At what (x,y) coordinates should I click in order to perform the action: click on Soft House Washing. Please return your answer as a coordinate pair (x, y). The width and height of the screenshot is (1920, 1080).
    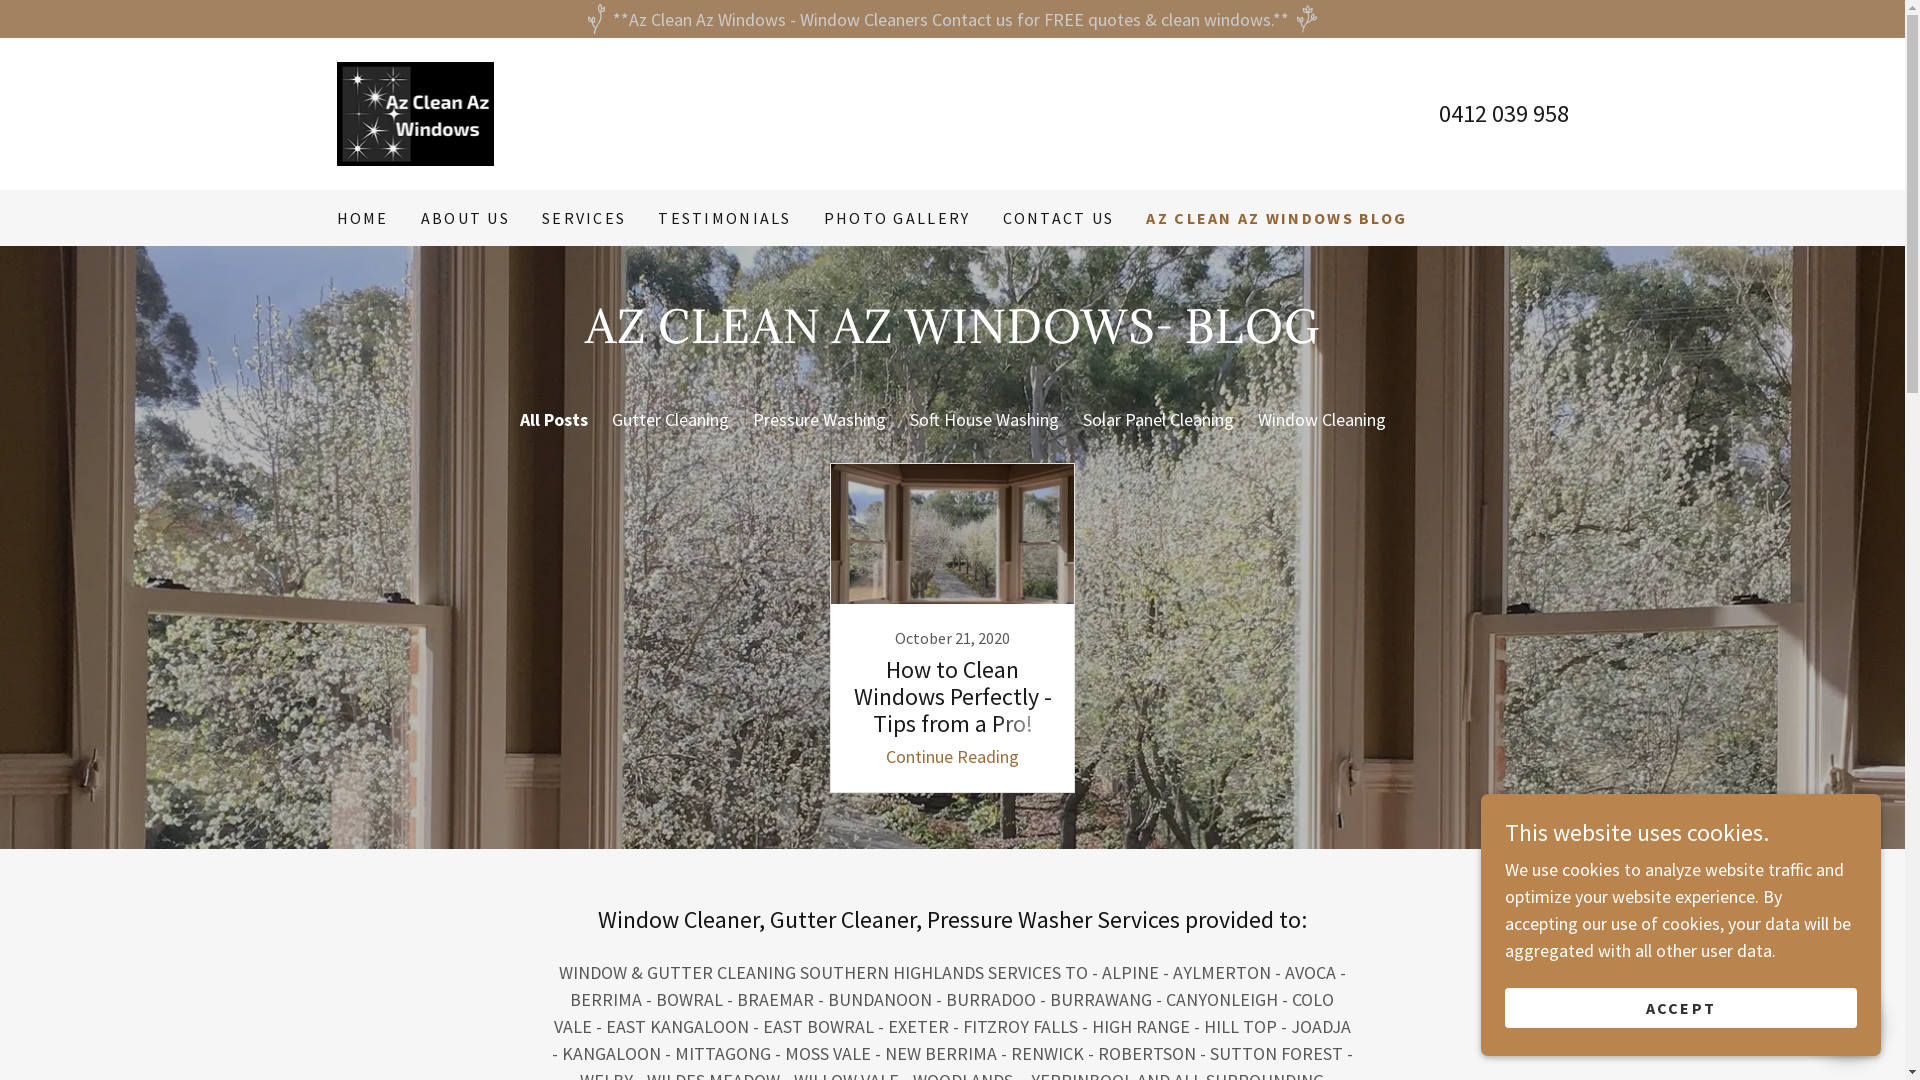
    Looking at the image, I should click on (984, 420).